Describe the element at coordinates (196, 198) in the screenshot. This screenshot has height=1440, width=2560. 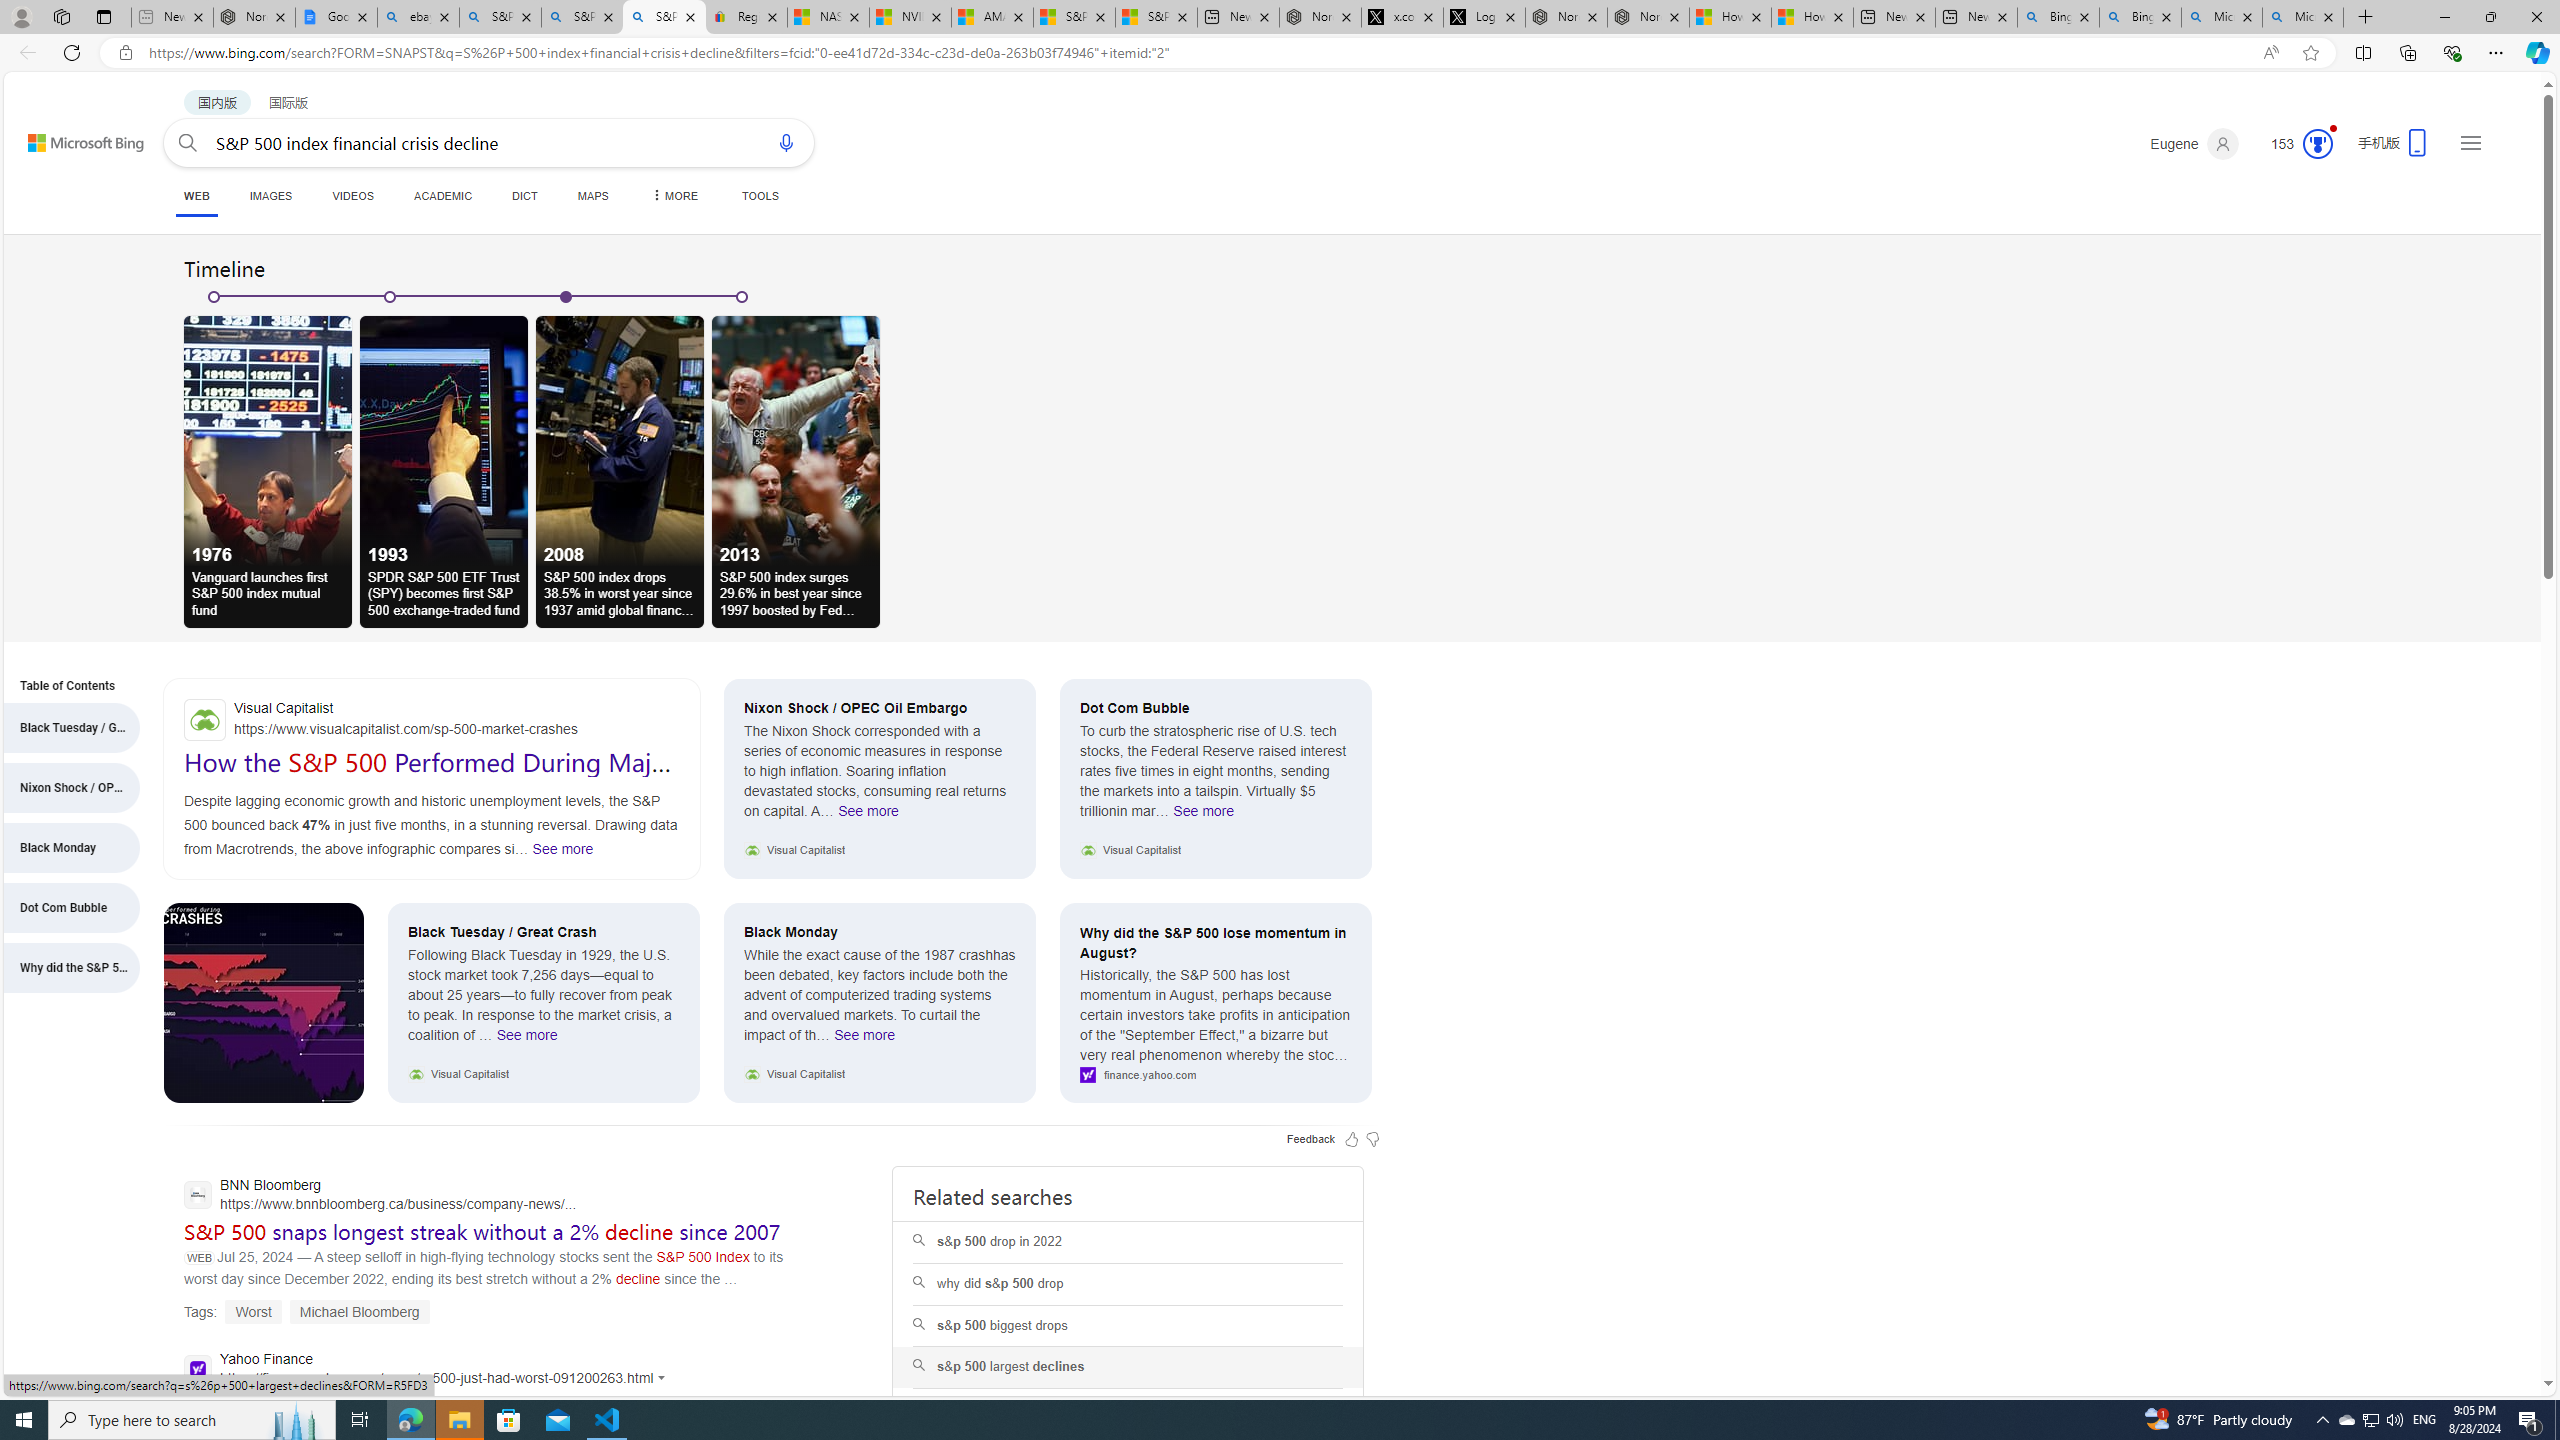
I see `WEB` at that location.